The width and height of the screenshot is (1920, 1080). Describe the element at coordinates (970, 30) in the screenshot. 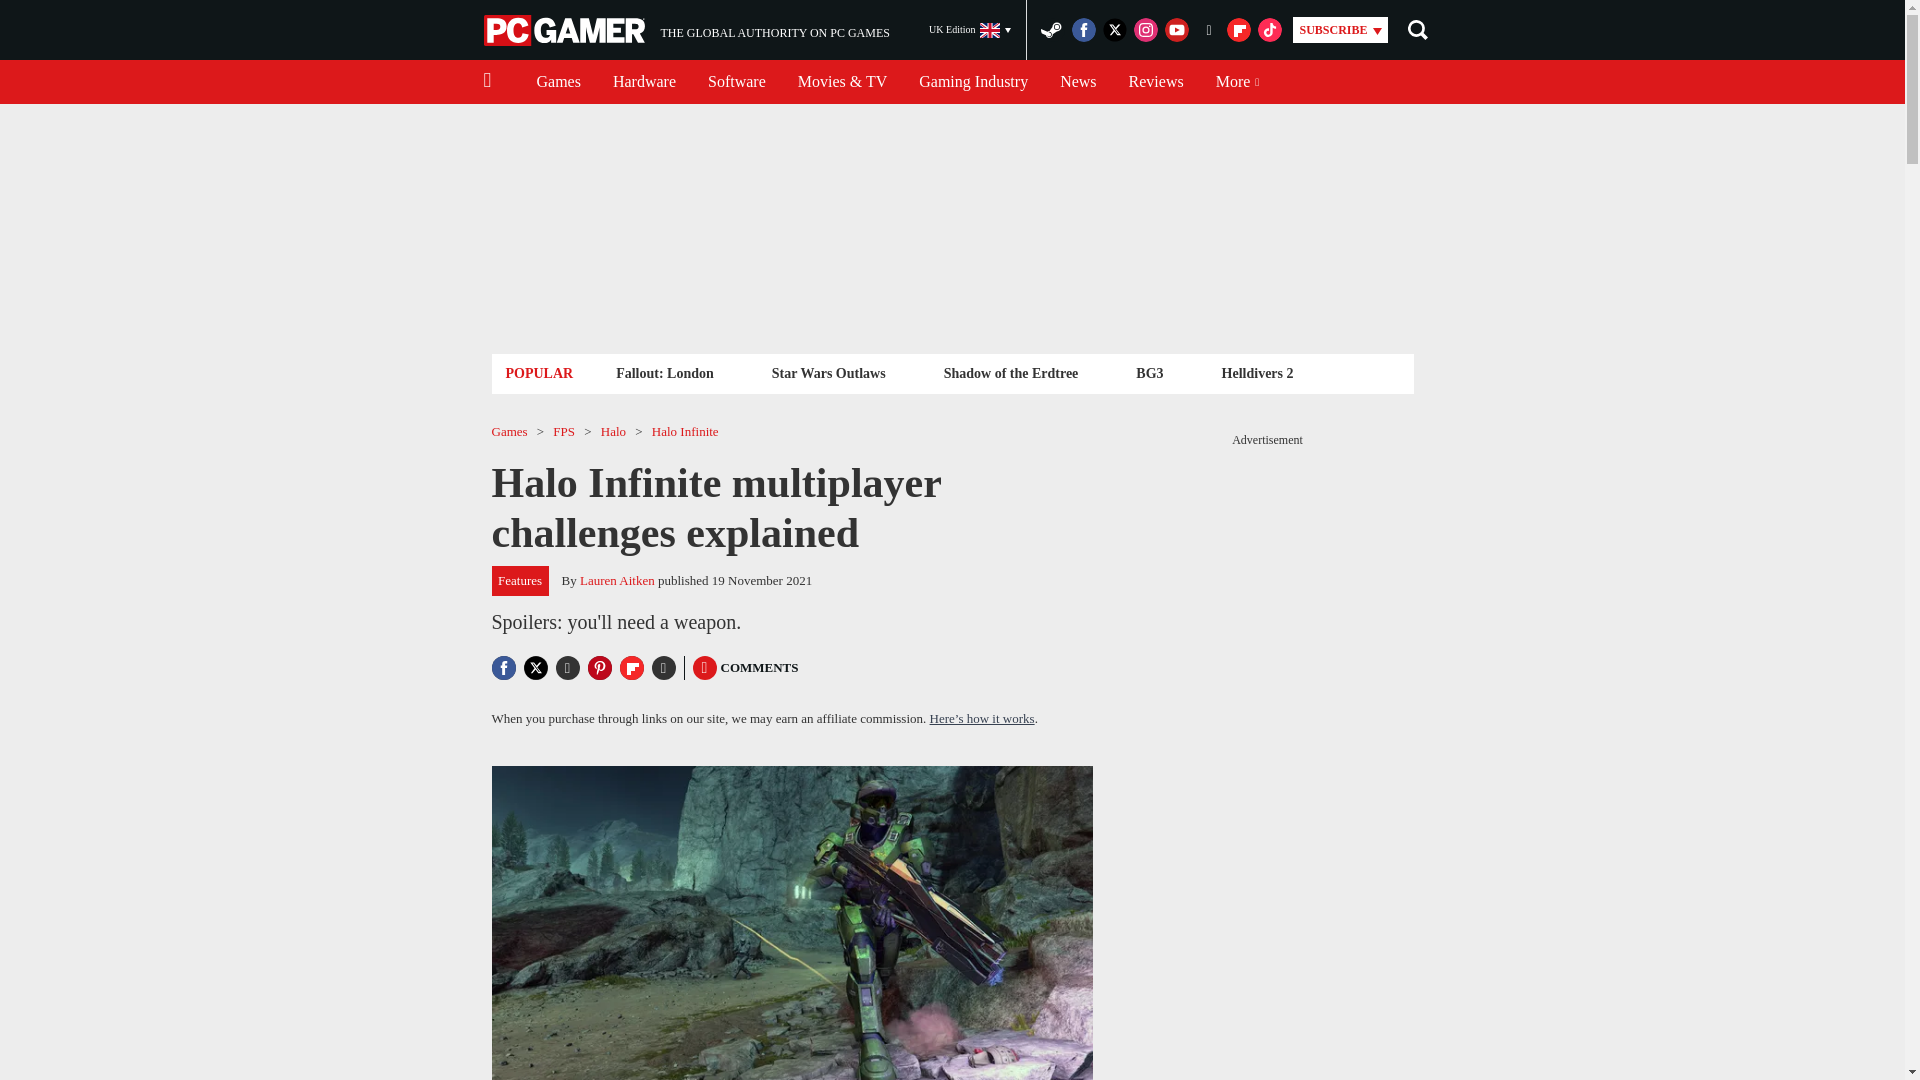

I see `UK Edition` at that location.